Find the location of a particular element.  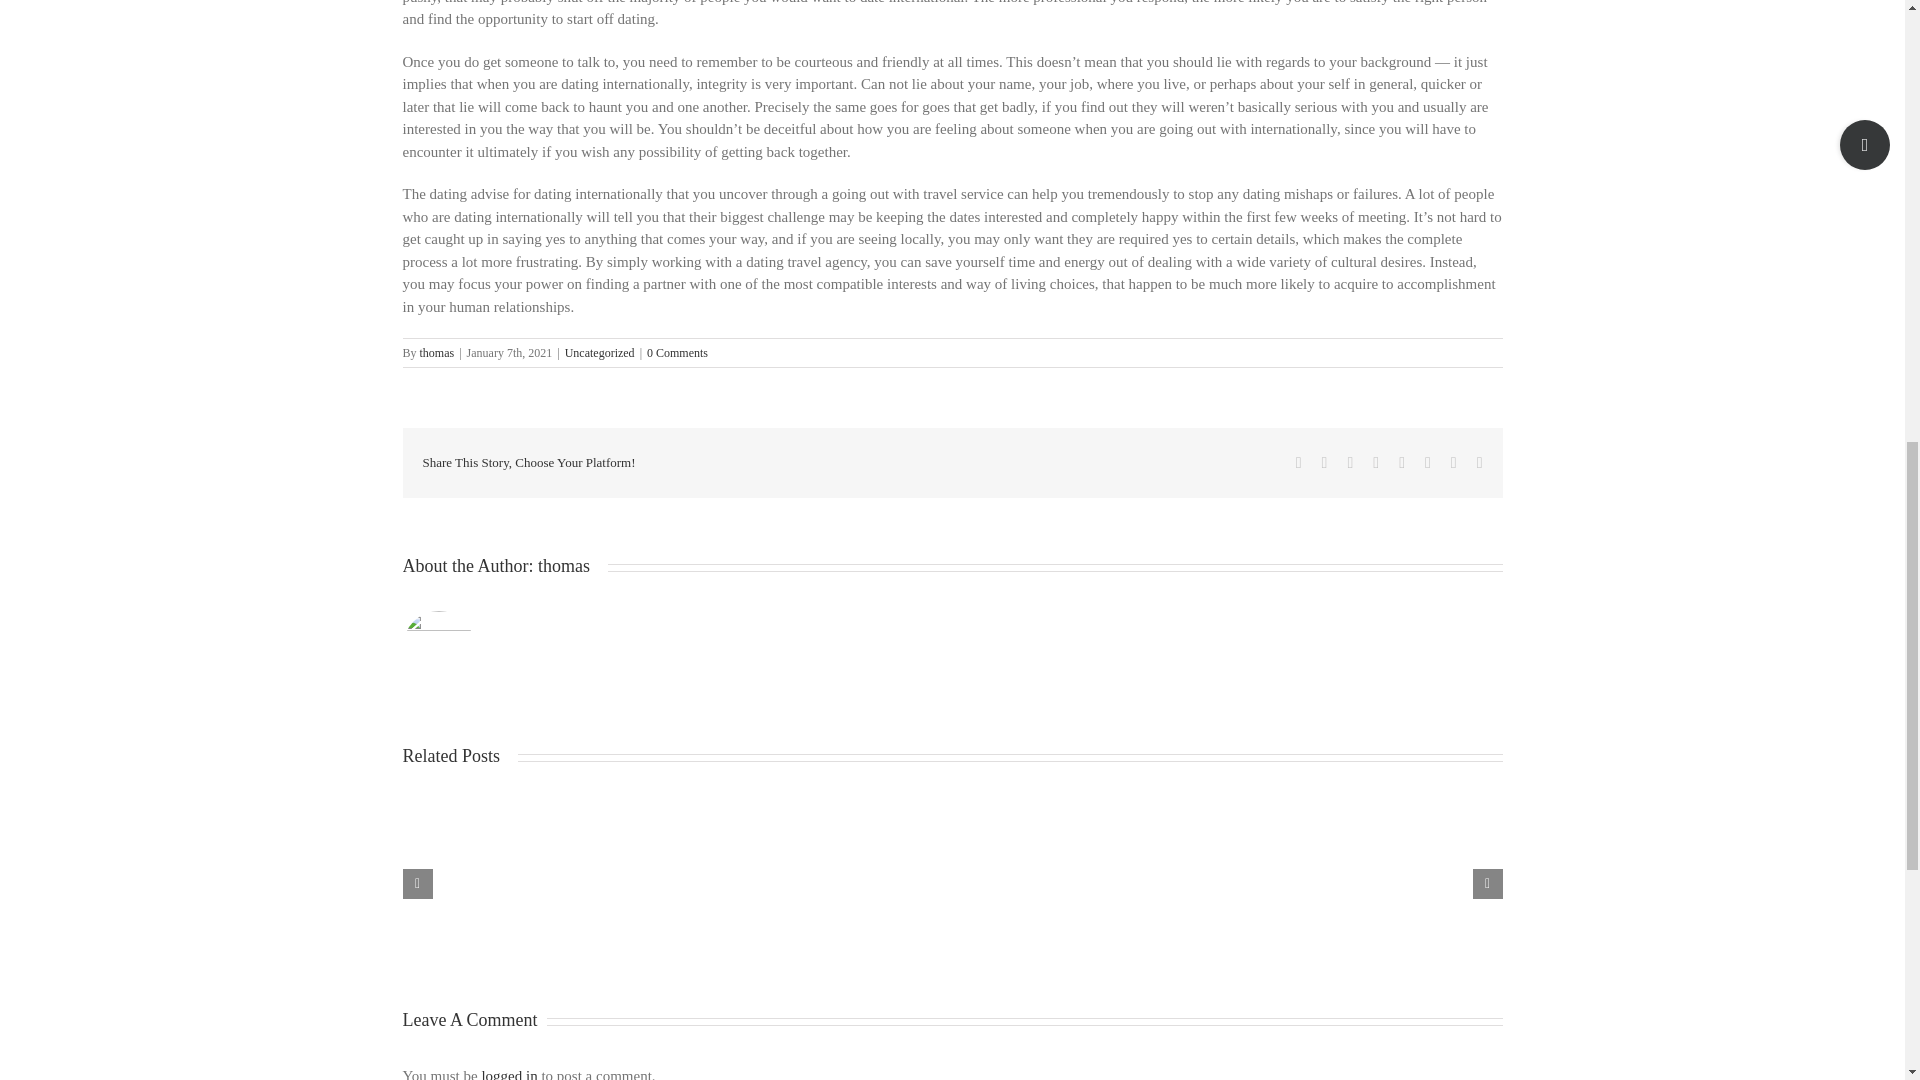

thomas is located at coordinates (438, 352).